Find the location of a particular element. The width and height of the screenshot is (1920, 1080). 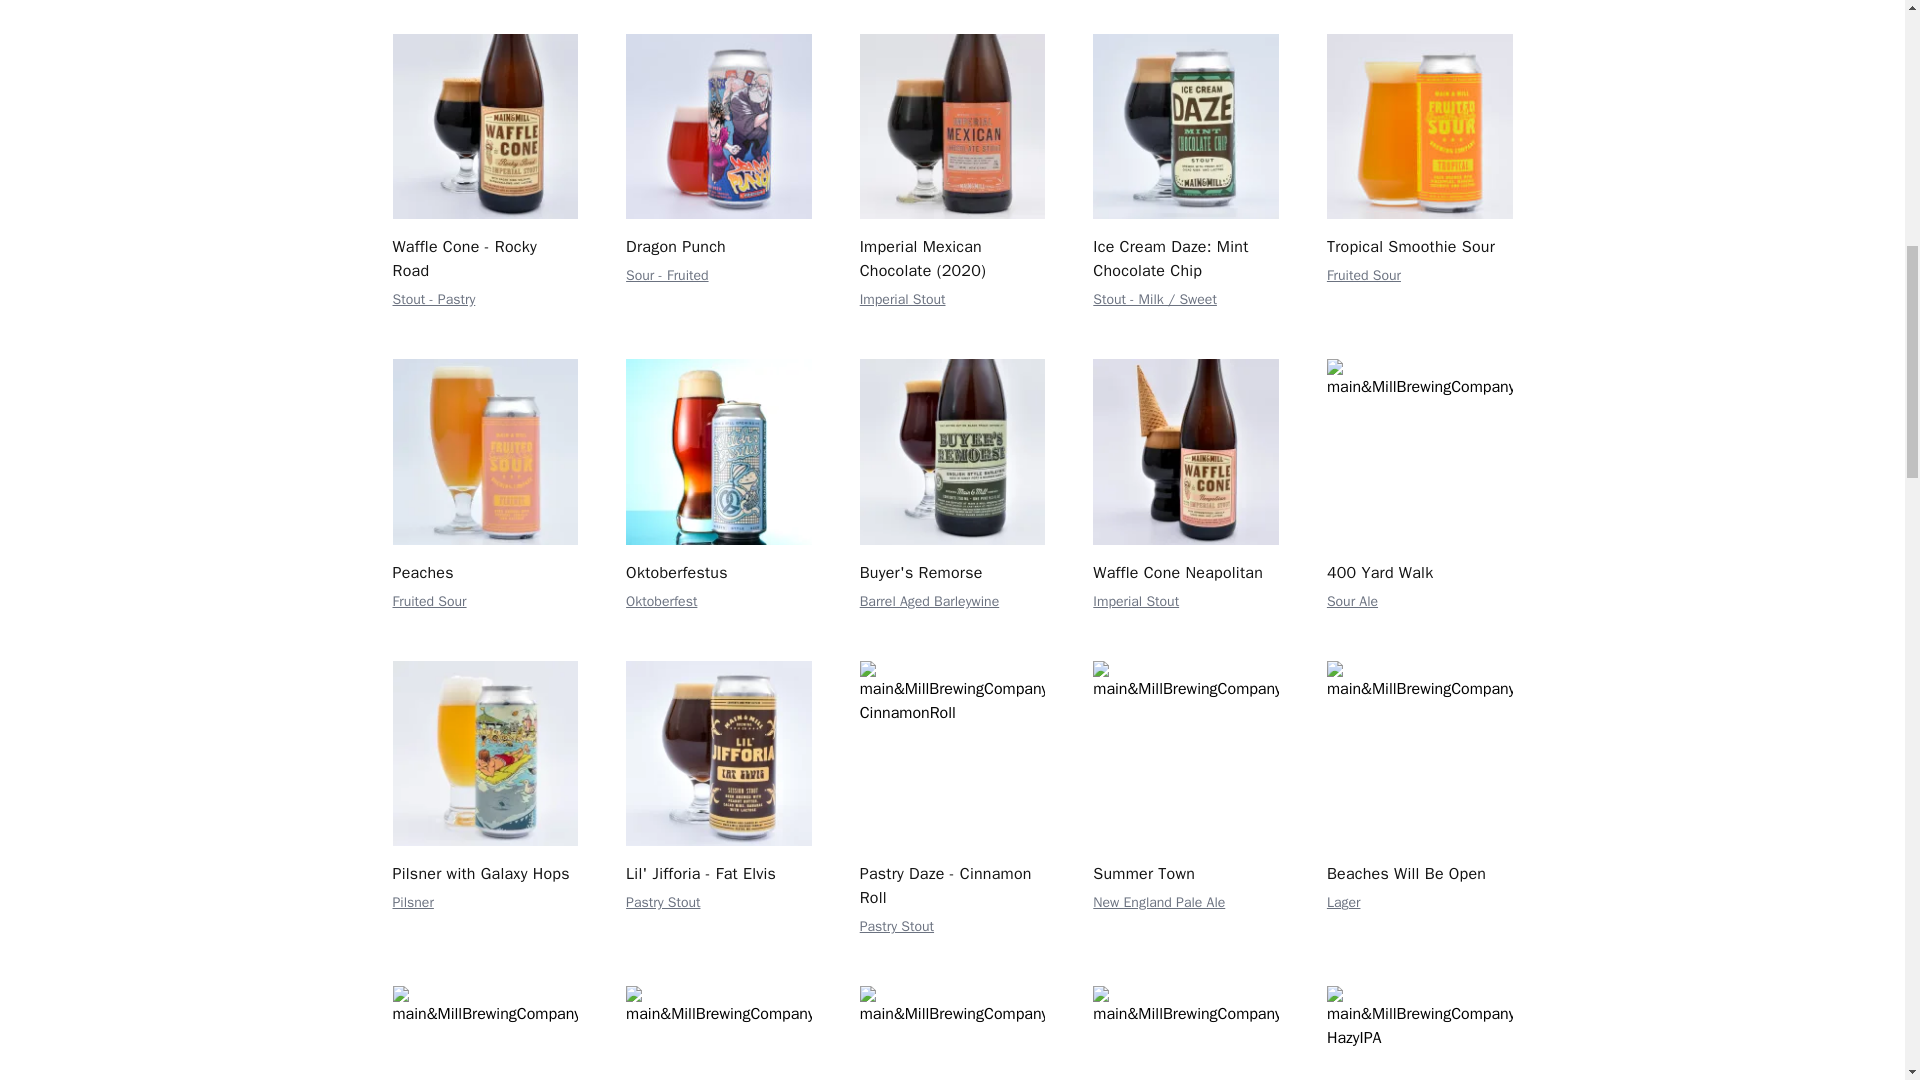

Stout - Pastry is located at coordinates (432, 298).